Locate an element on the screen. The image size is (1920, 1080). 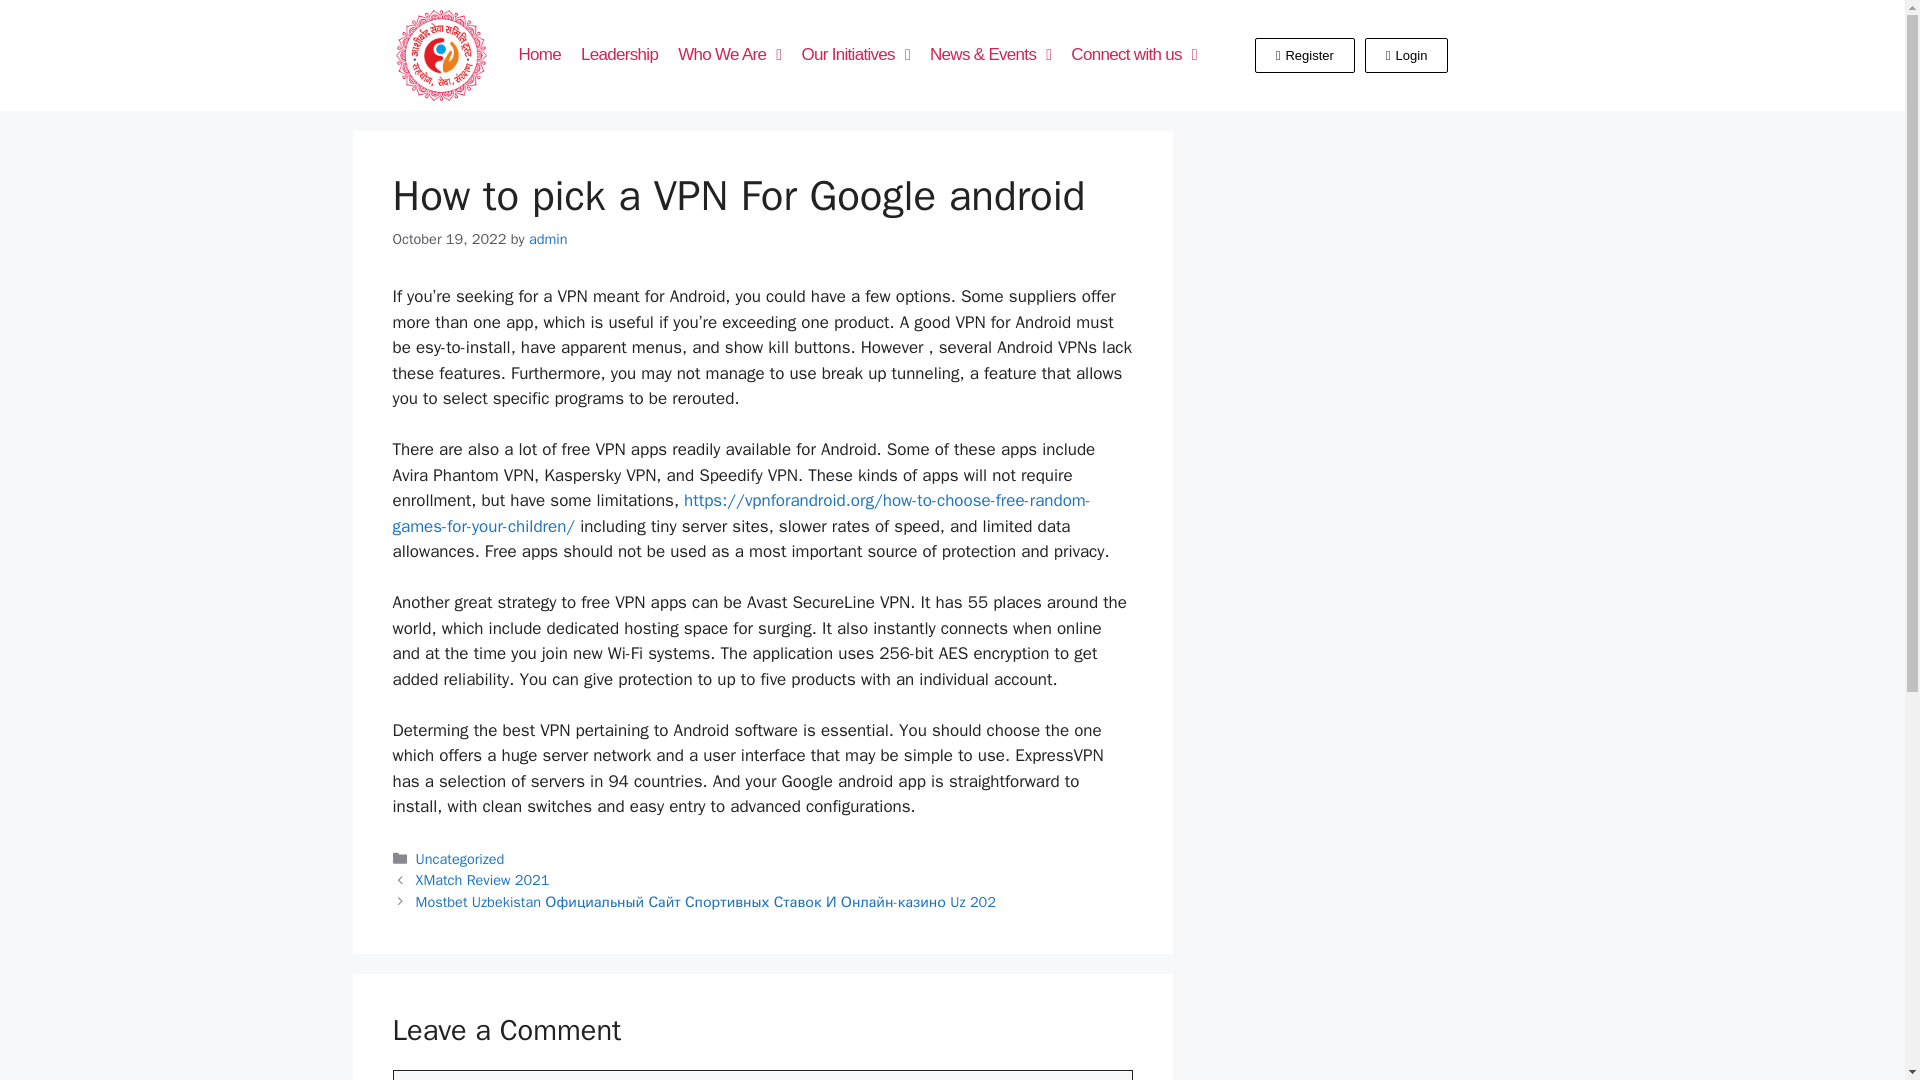
Who We Are is located at coordinates (730, 54).